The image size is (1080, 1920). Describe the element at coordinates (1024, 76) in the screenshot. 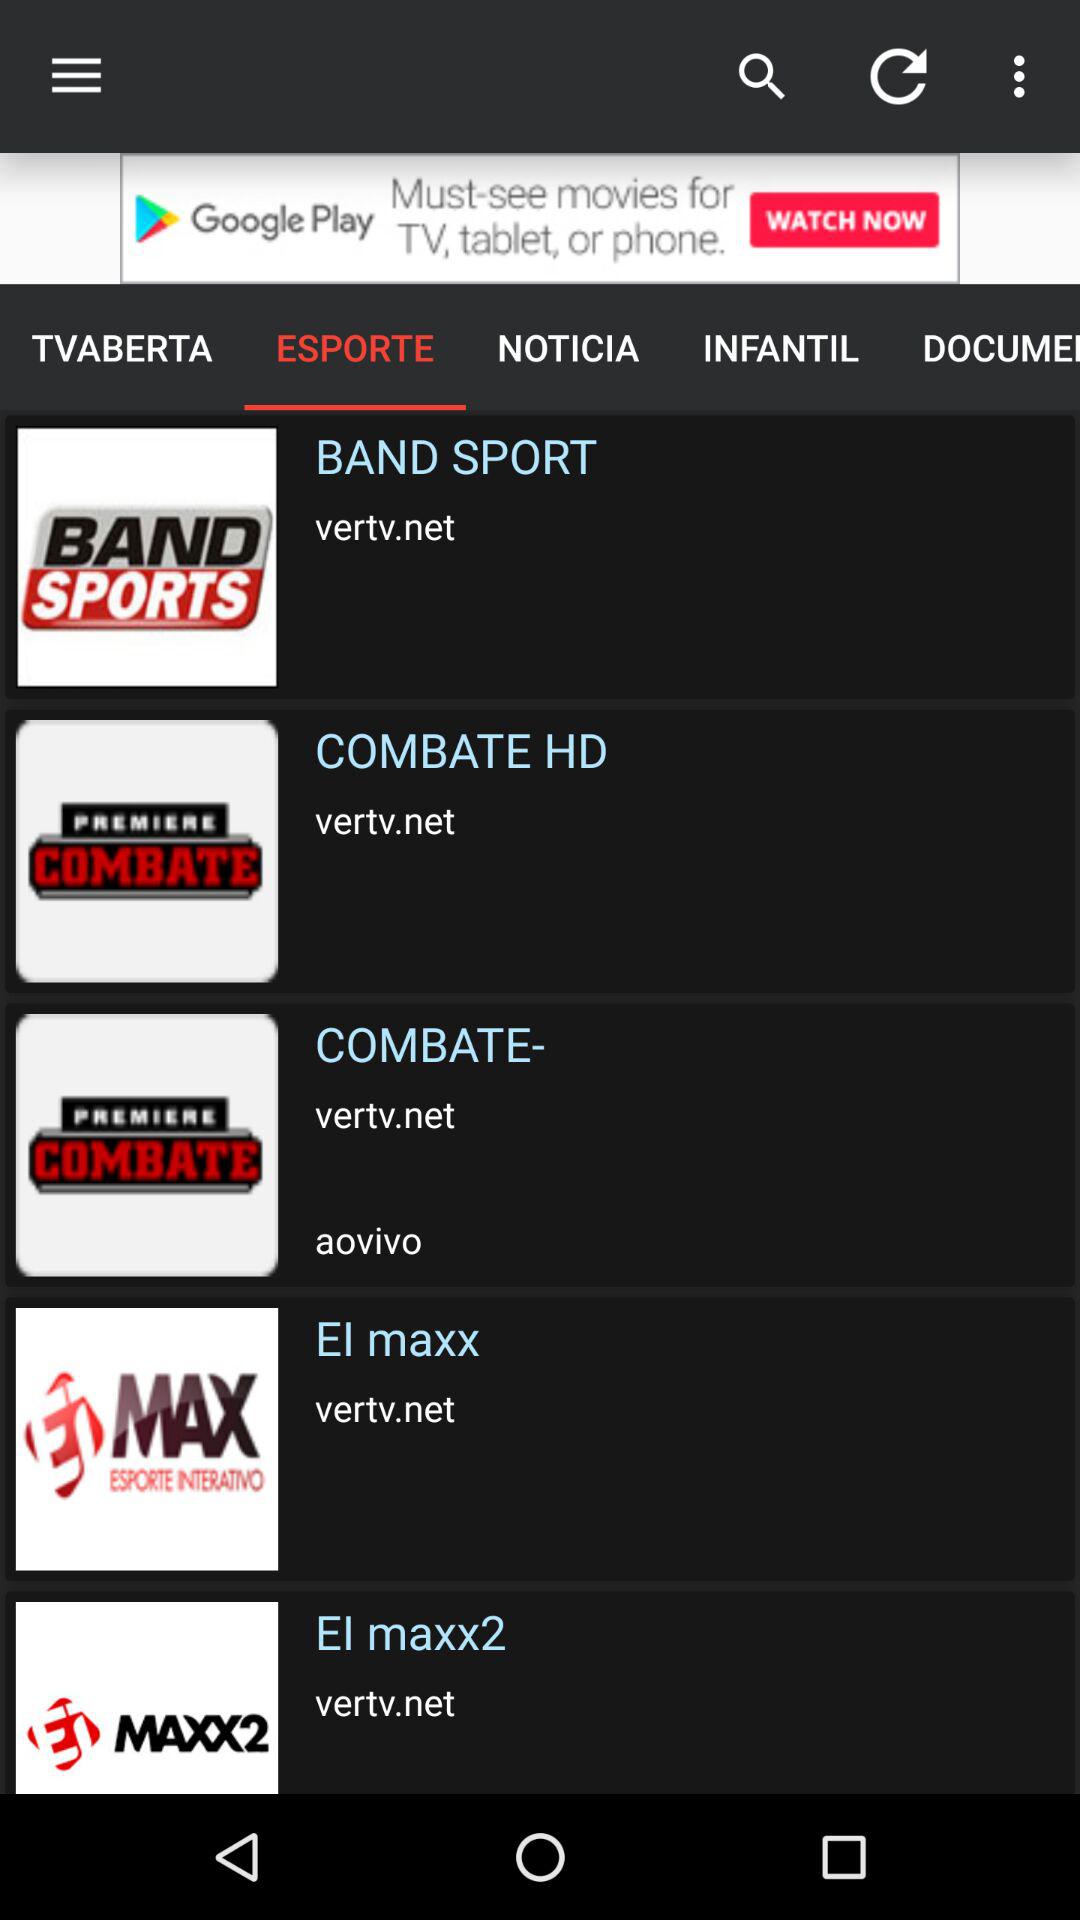

I see `click on the button next to refresh button` at that location.